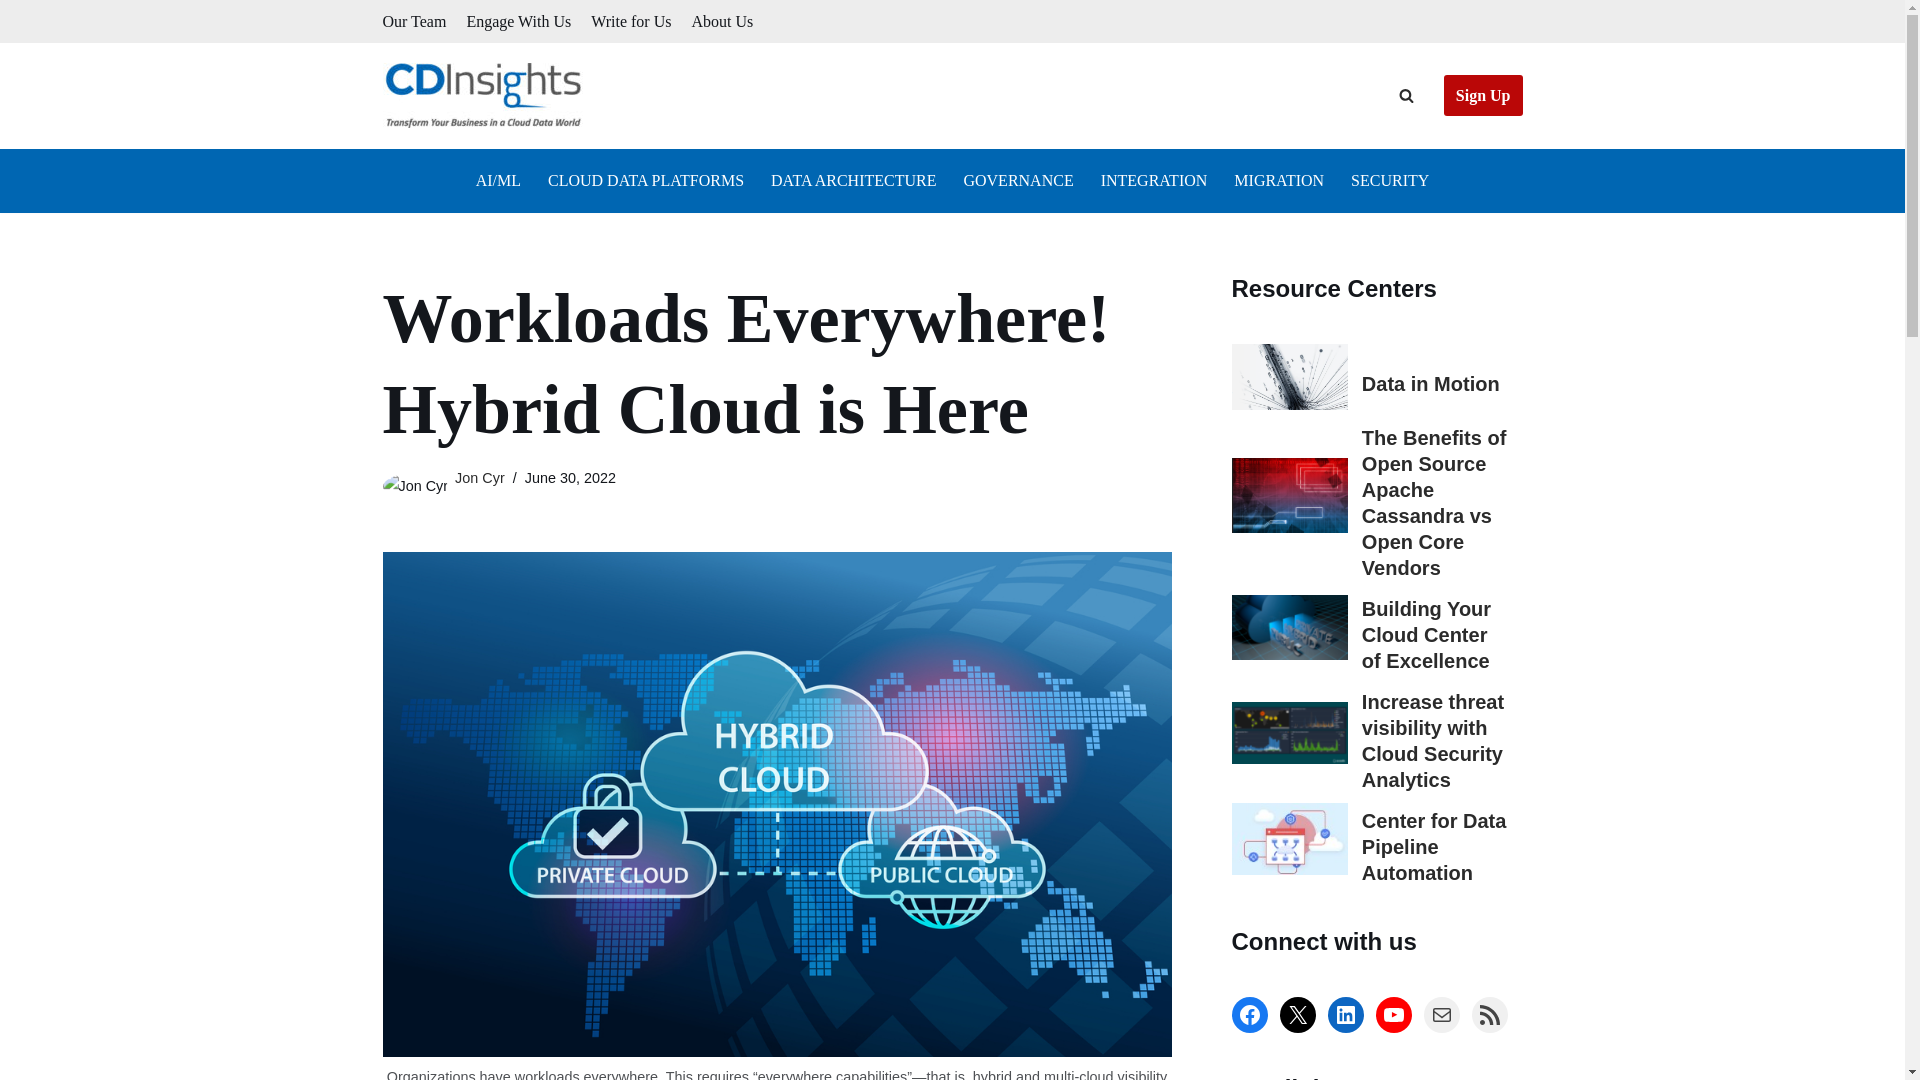  Describe the element at coordinates (1482, 95) in the screenshot. I see `Sign Up` at that location.